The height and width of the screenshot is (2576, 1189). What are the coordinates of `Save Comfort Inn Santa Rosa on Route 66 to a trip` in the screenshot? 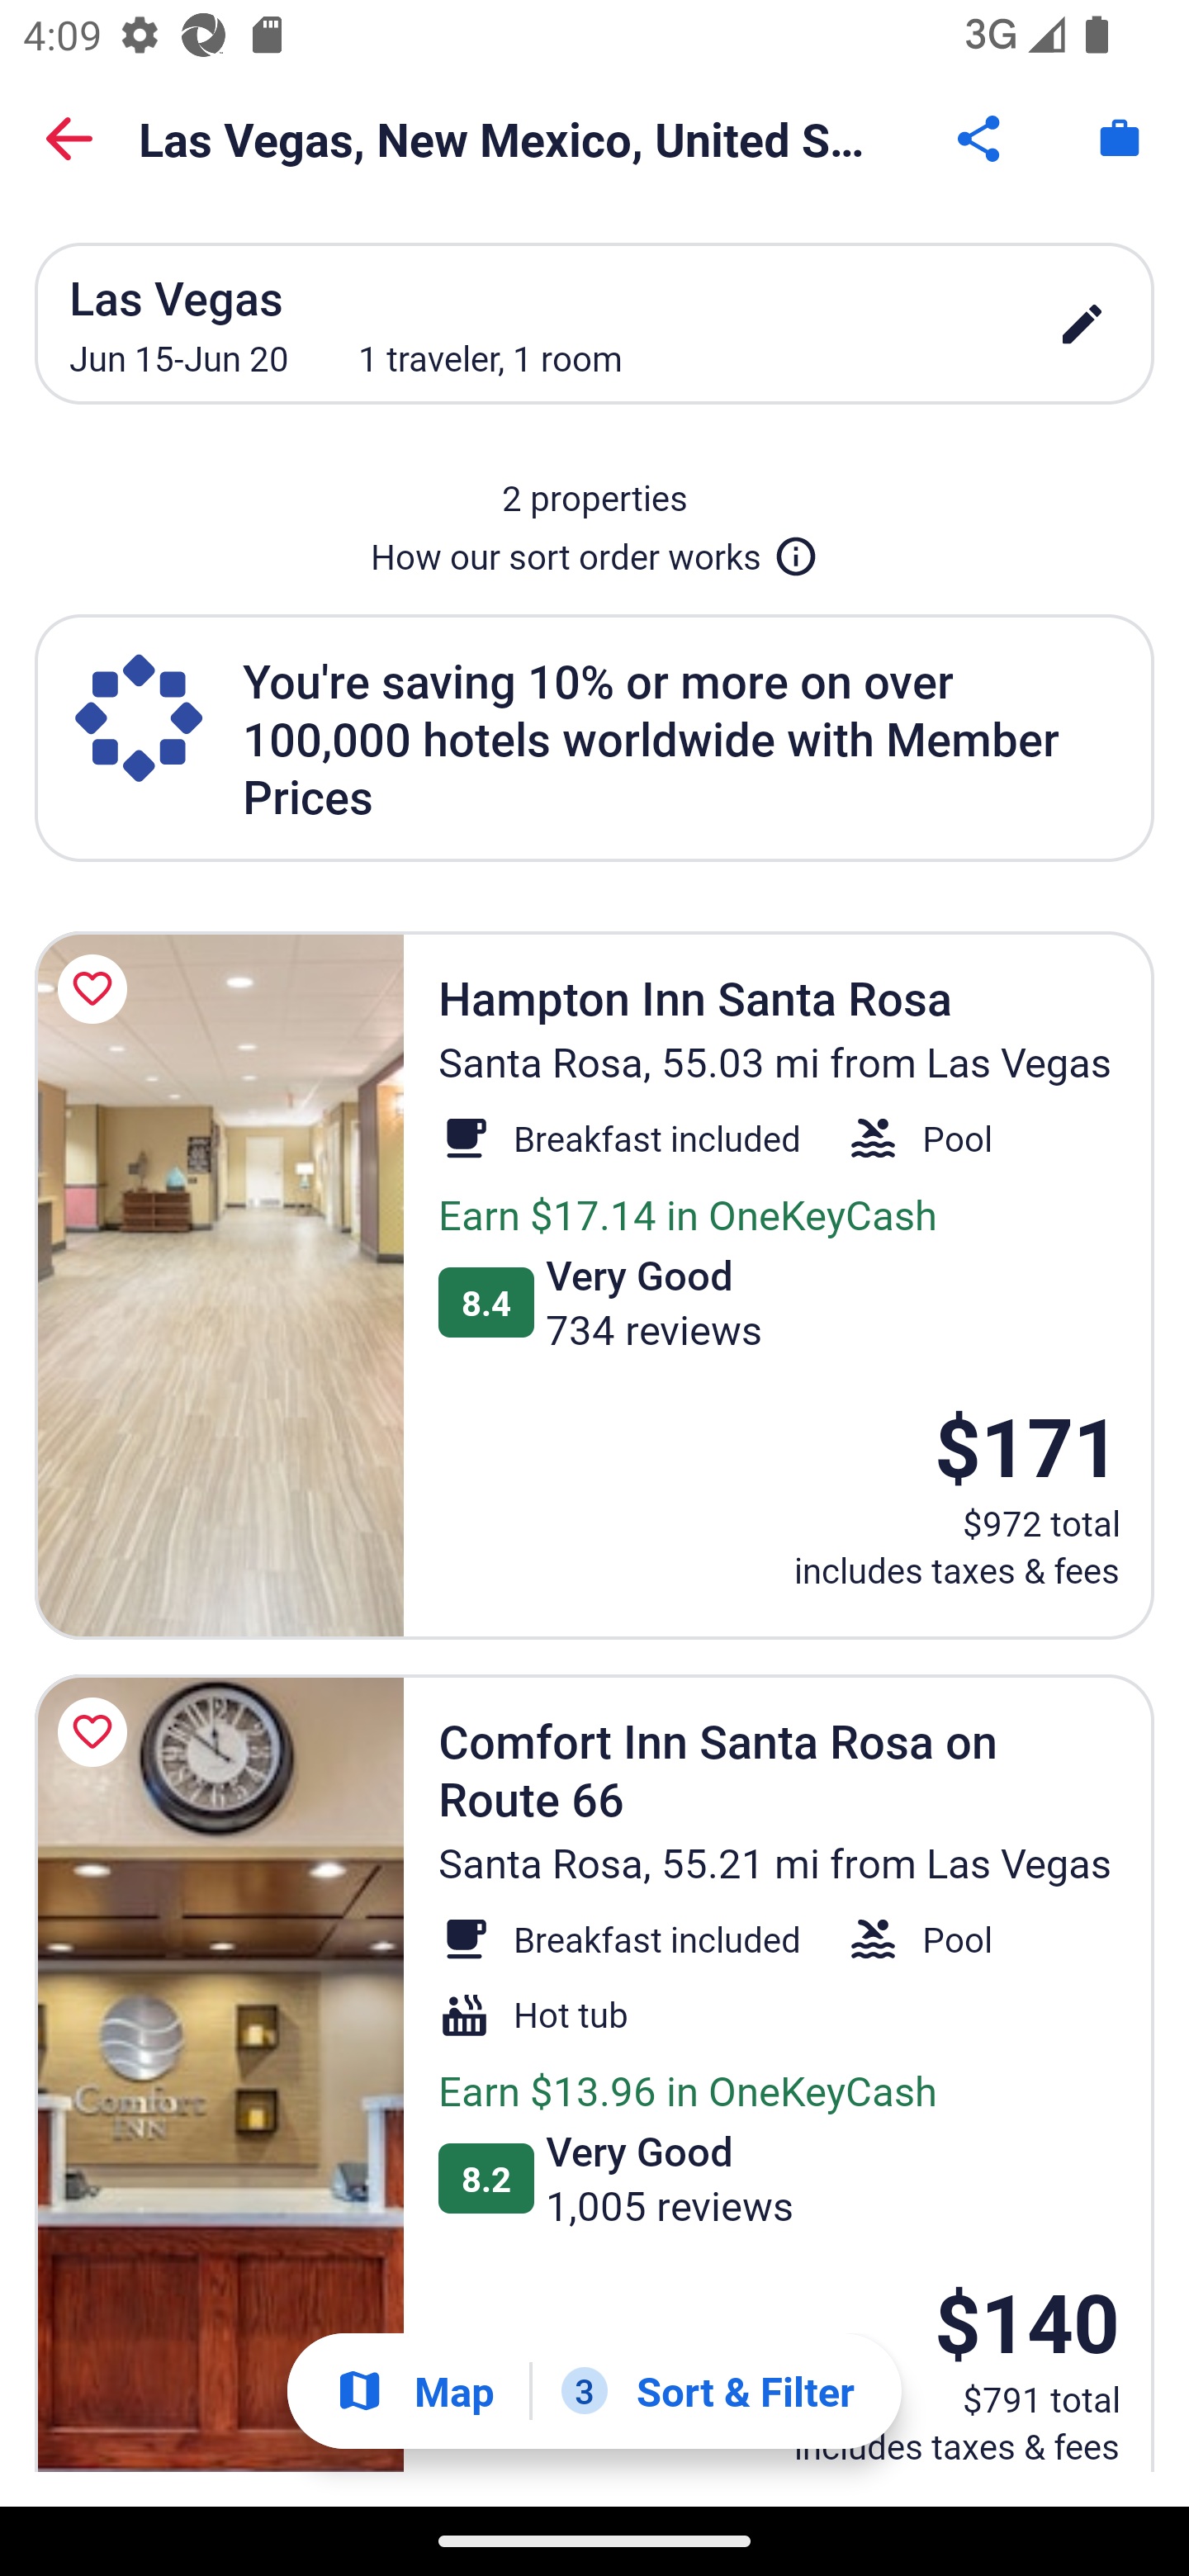 It's located at (97, 1732).